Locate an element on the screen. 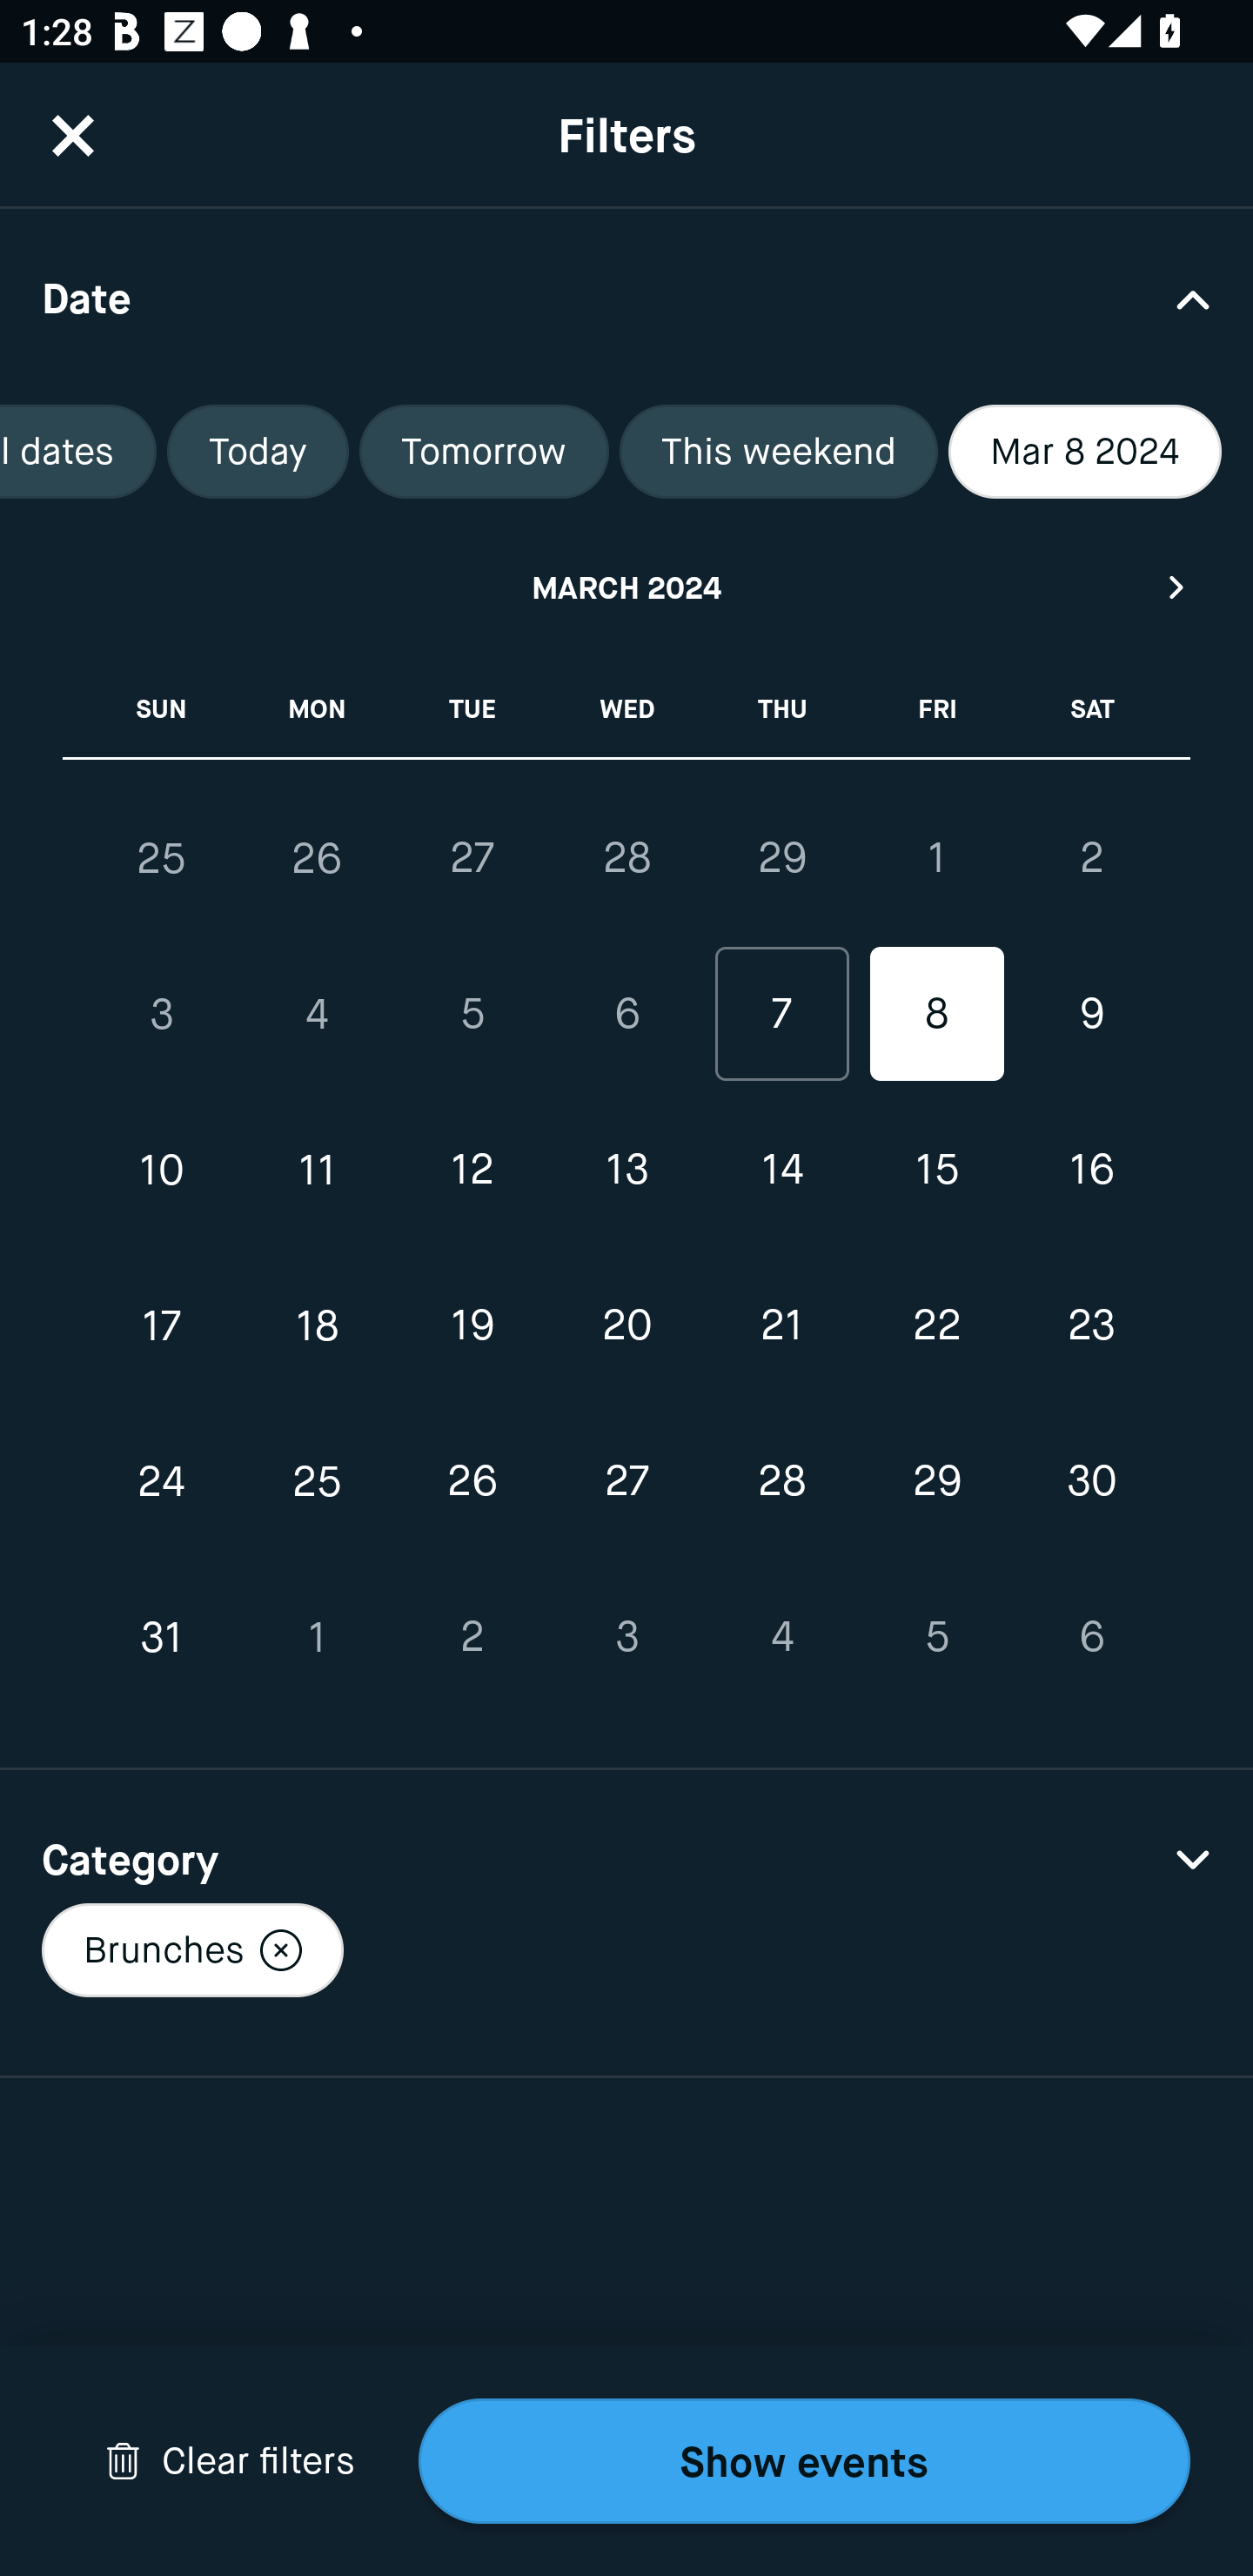 The image size is (1253, 2576). Brunches Localized description is located at coordinates (191, 1949).